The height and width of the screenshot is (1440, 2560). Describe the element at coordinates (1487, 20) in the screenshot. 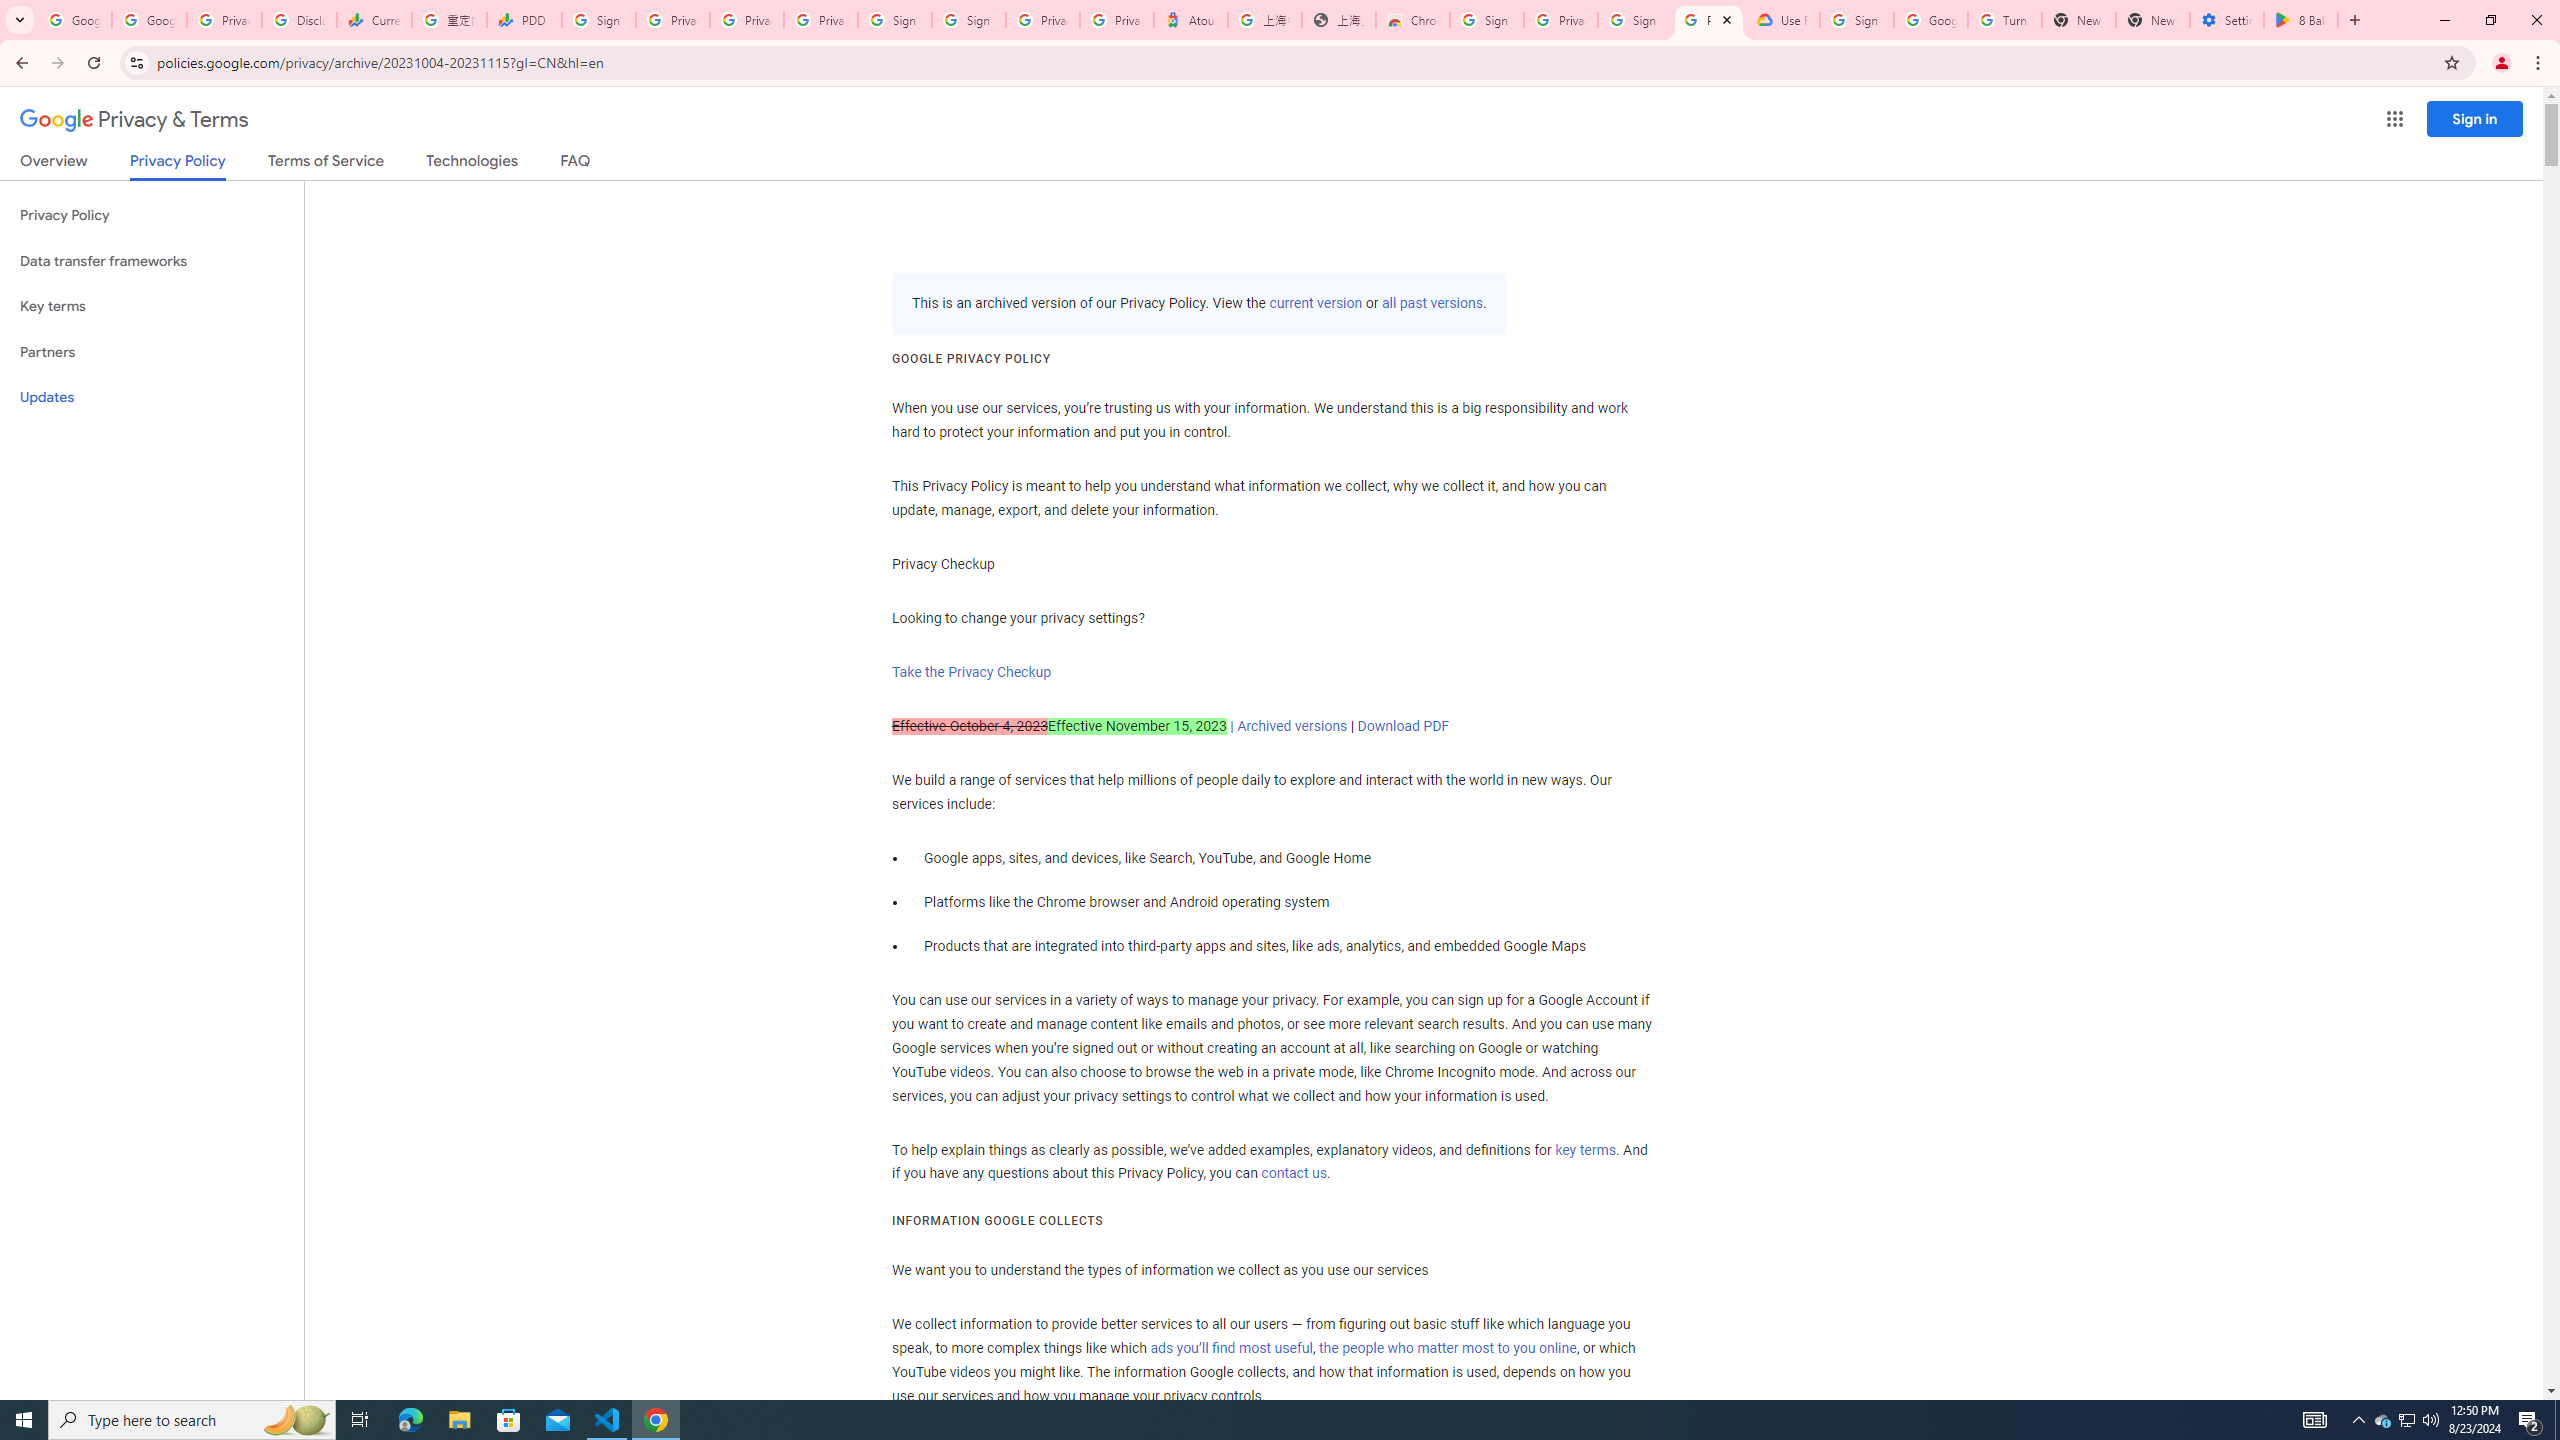

I see `Sign in - Google Accounts` at that location.